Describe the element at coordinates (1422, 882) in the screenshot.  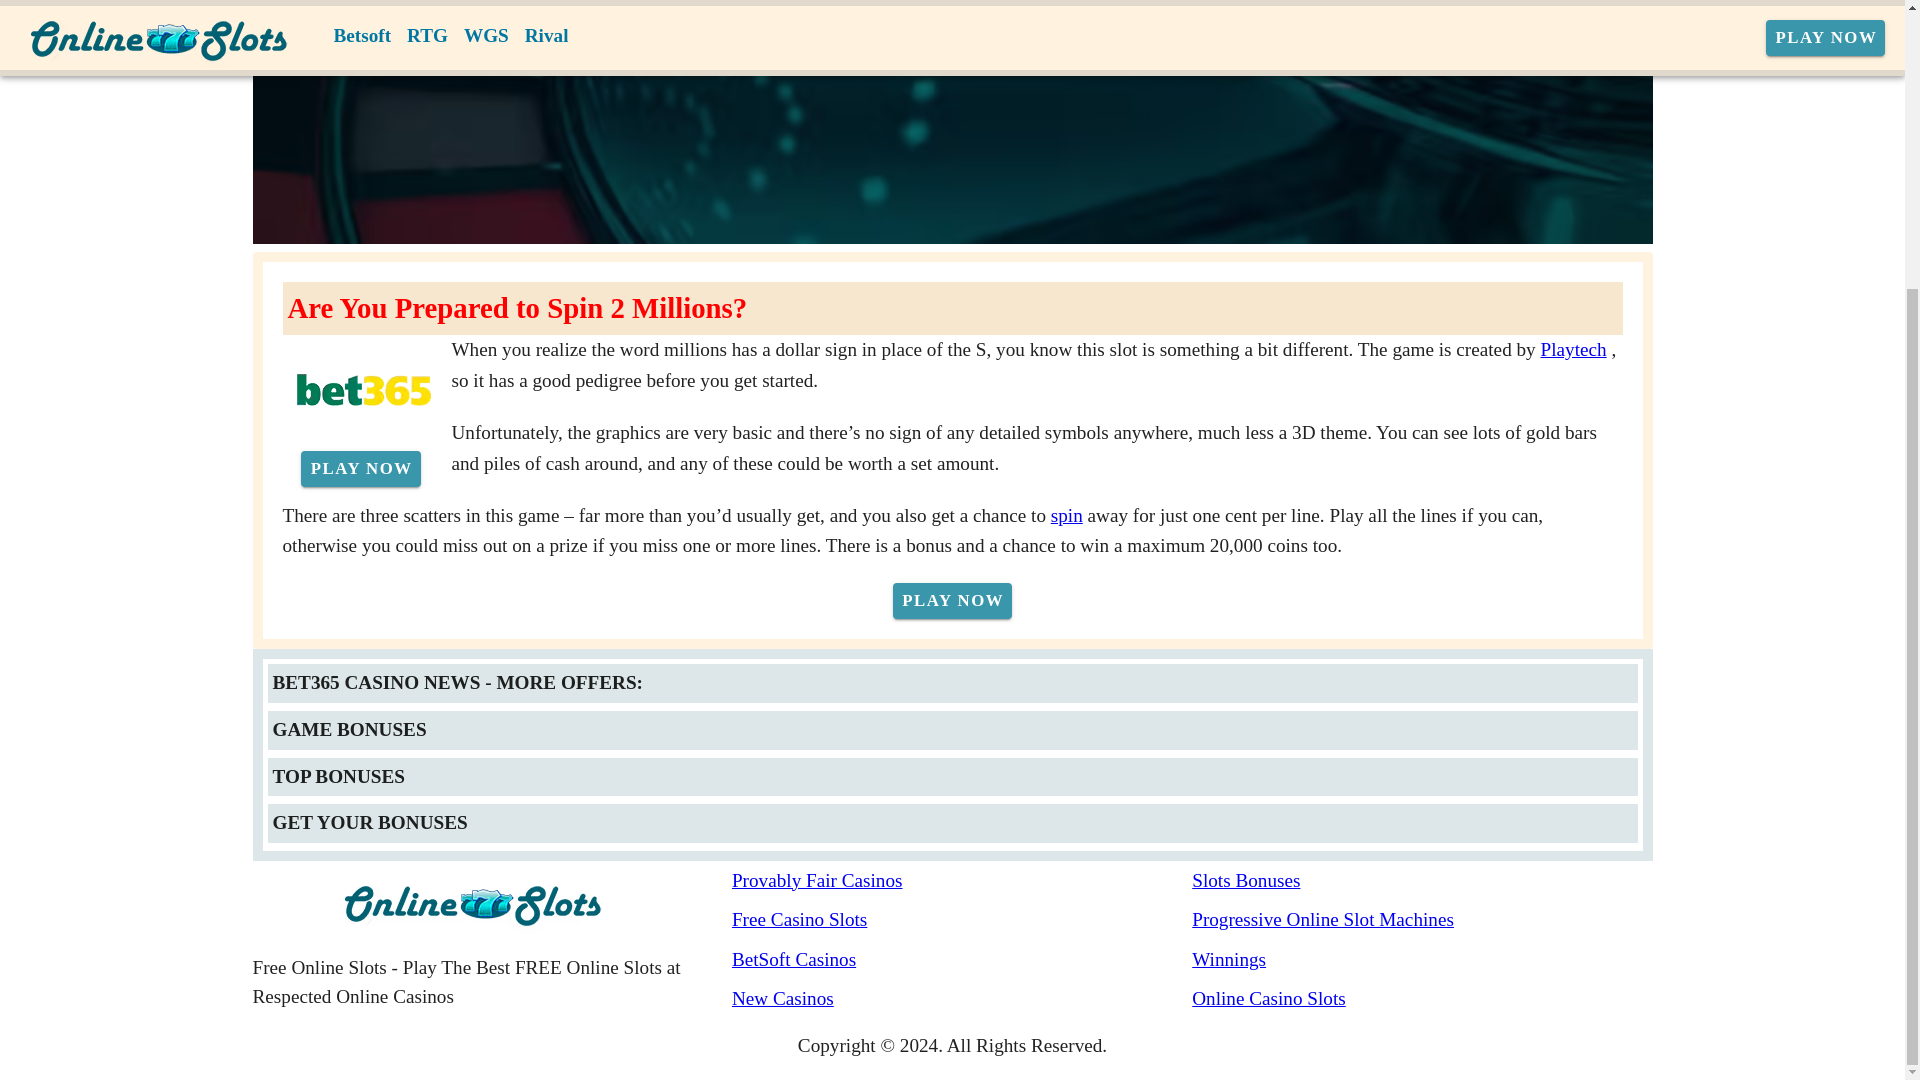
I see `Slots Bonuses` at that location.